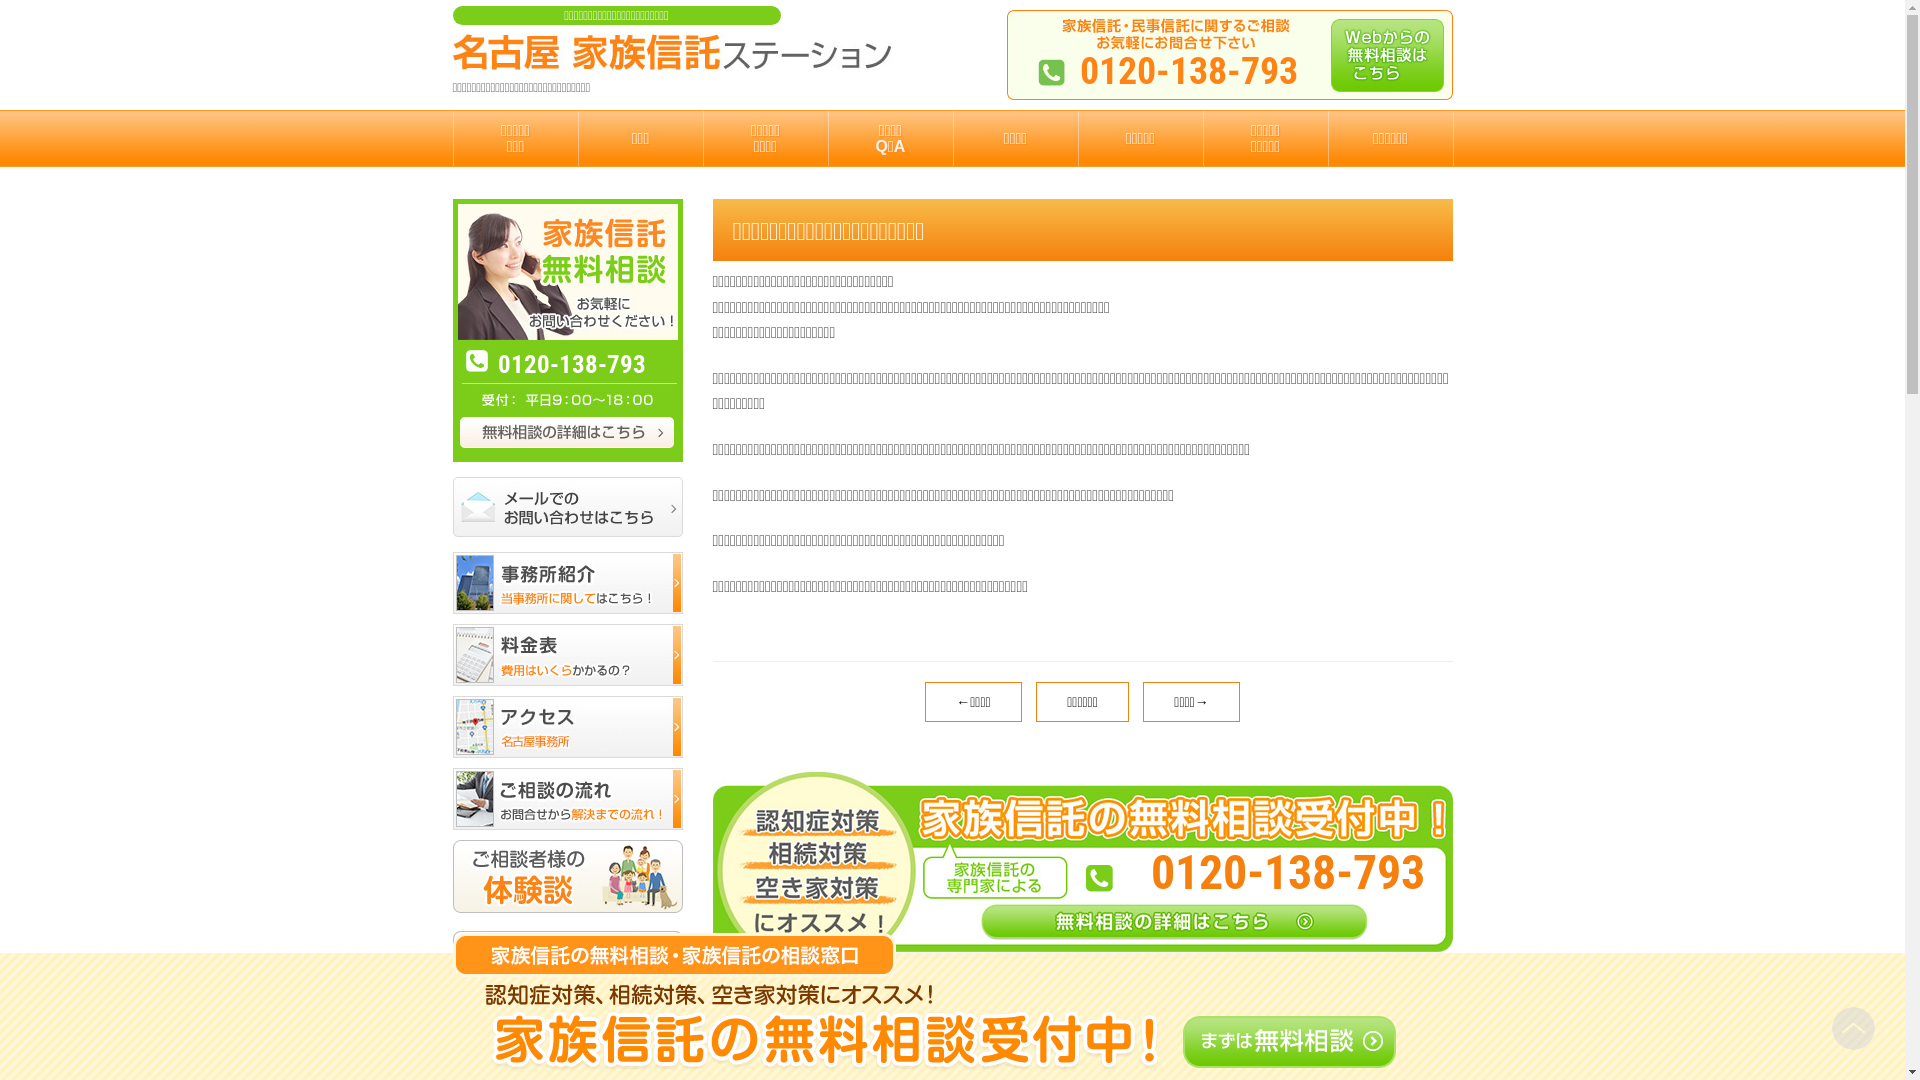  Describe the element at coordinates (1082, 780) in the screenshot. I see `0120-138-793` at that location.